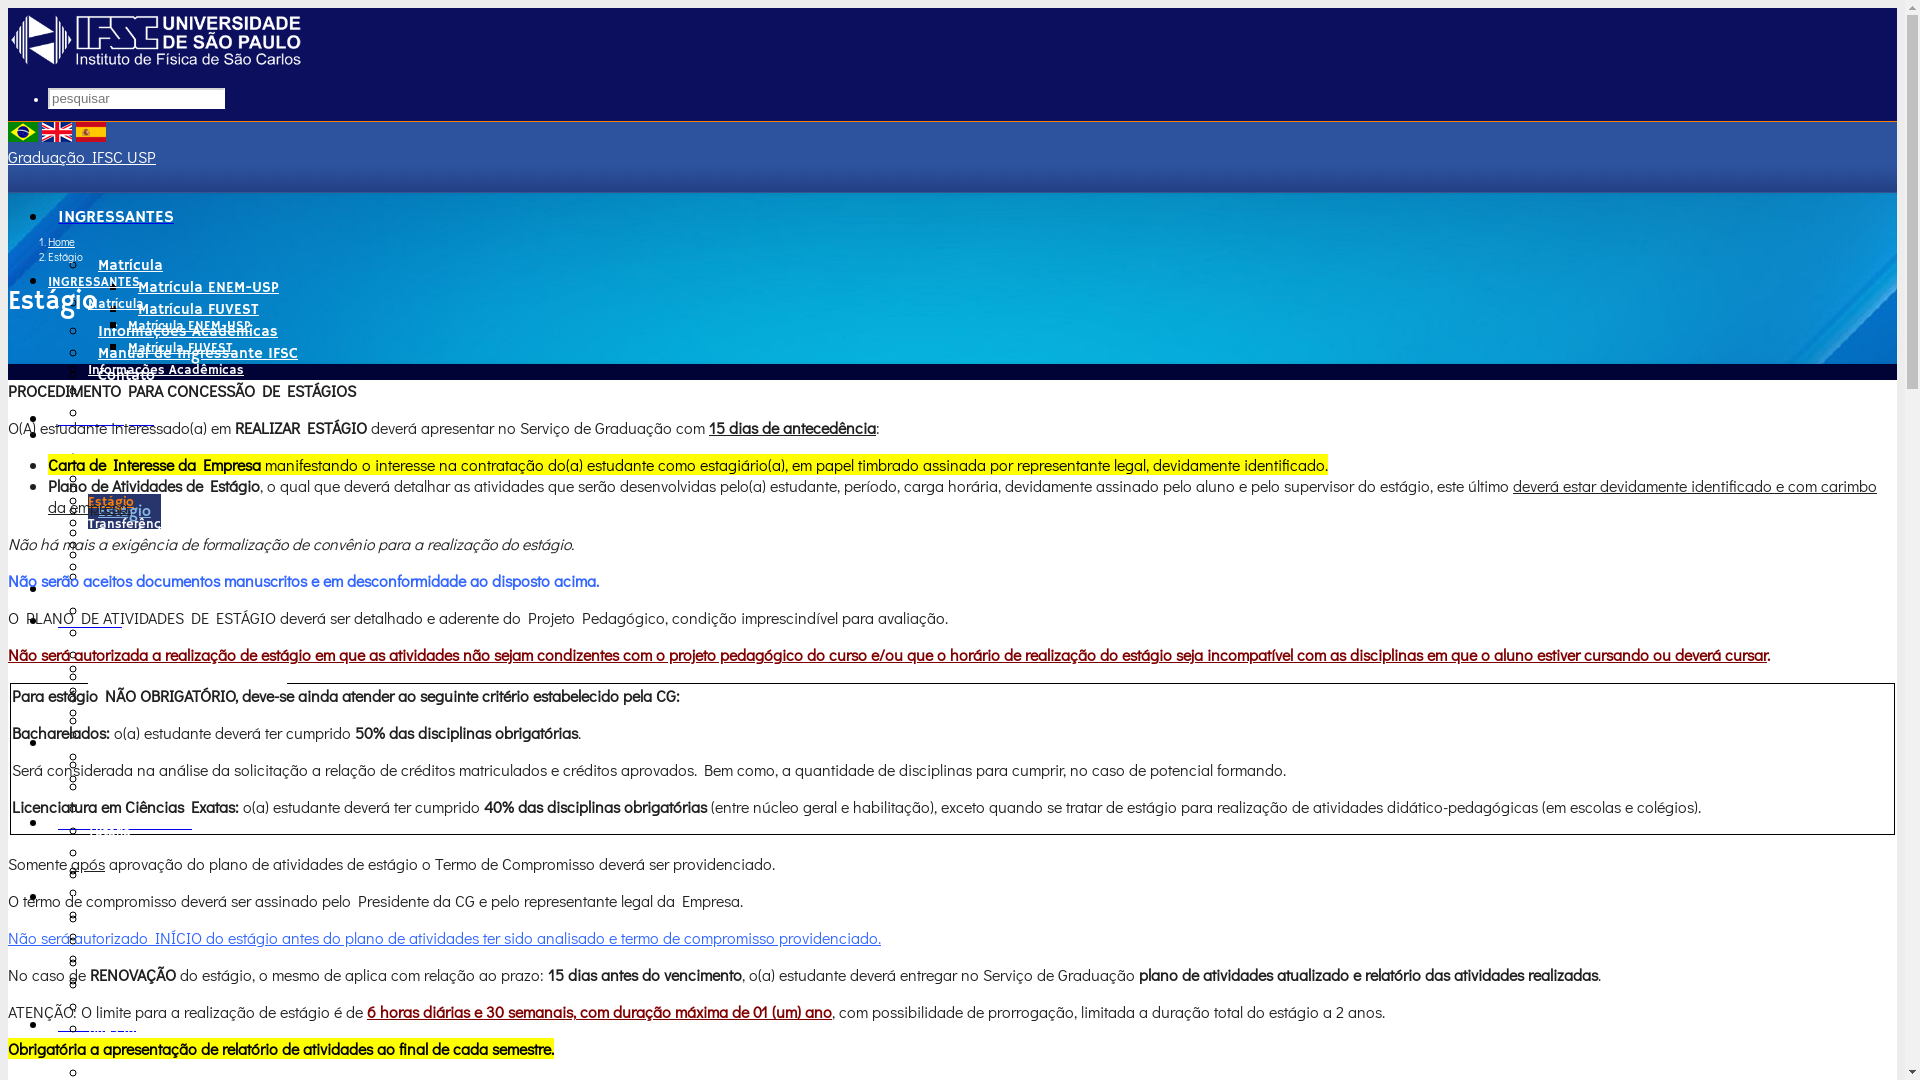 This screenshot has height=1080, width=1920. Describe the element at coordinates (110, 832) in the screenshot. I see `Tutoria` at that location.